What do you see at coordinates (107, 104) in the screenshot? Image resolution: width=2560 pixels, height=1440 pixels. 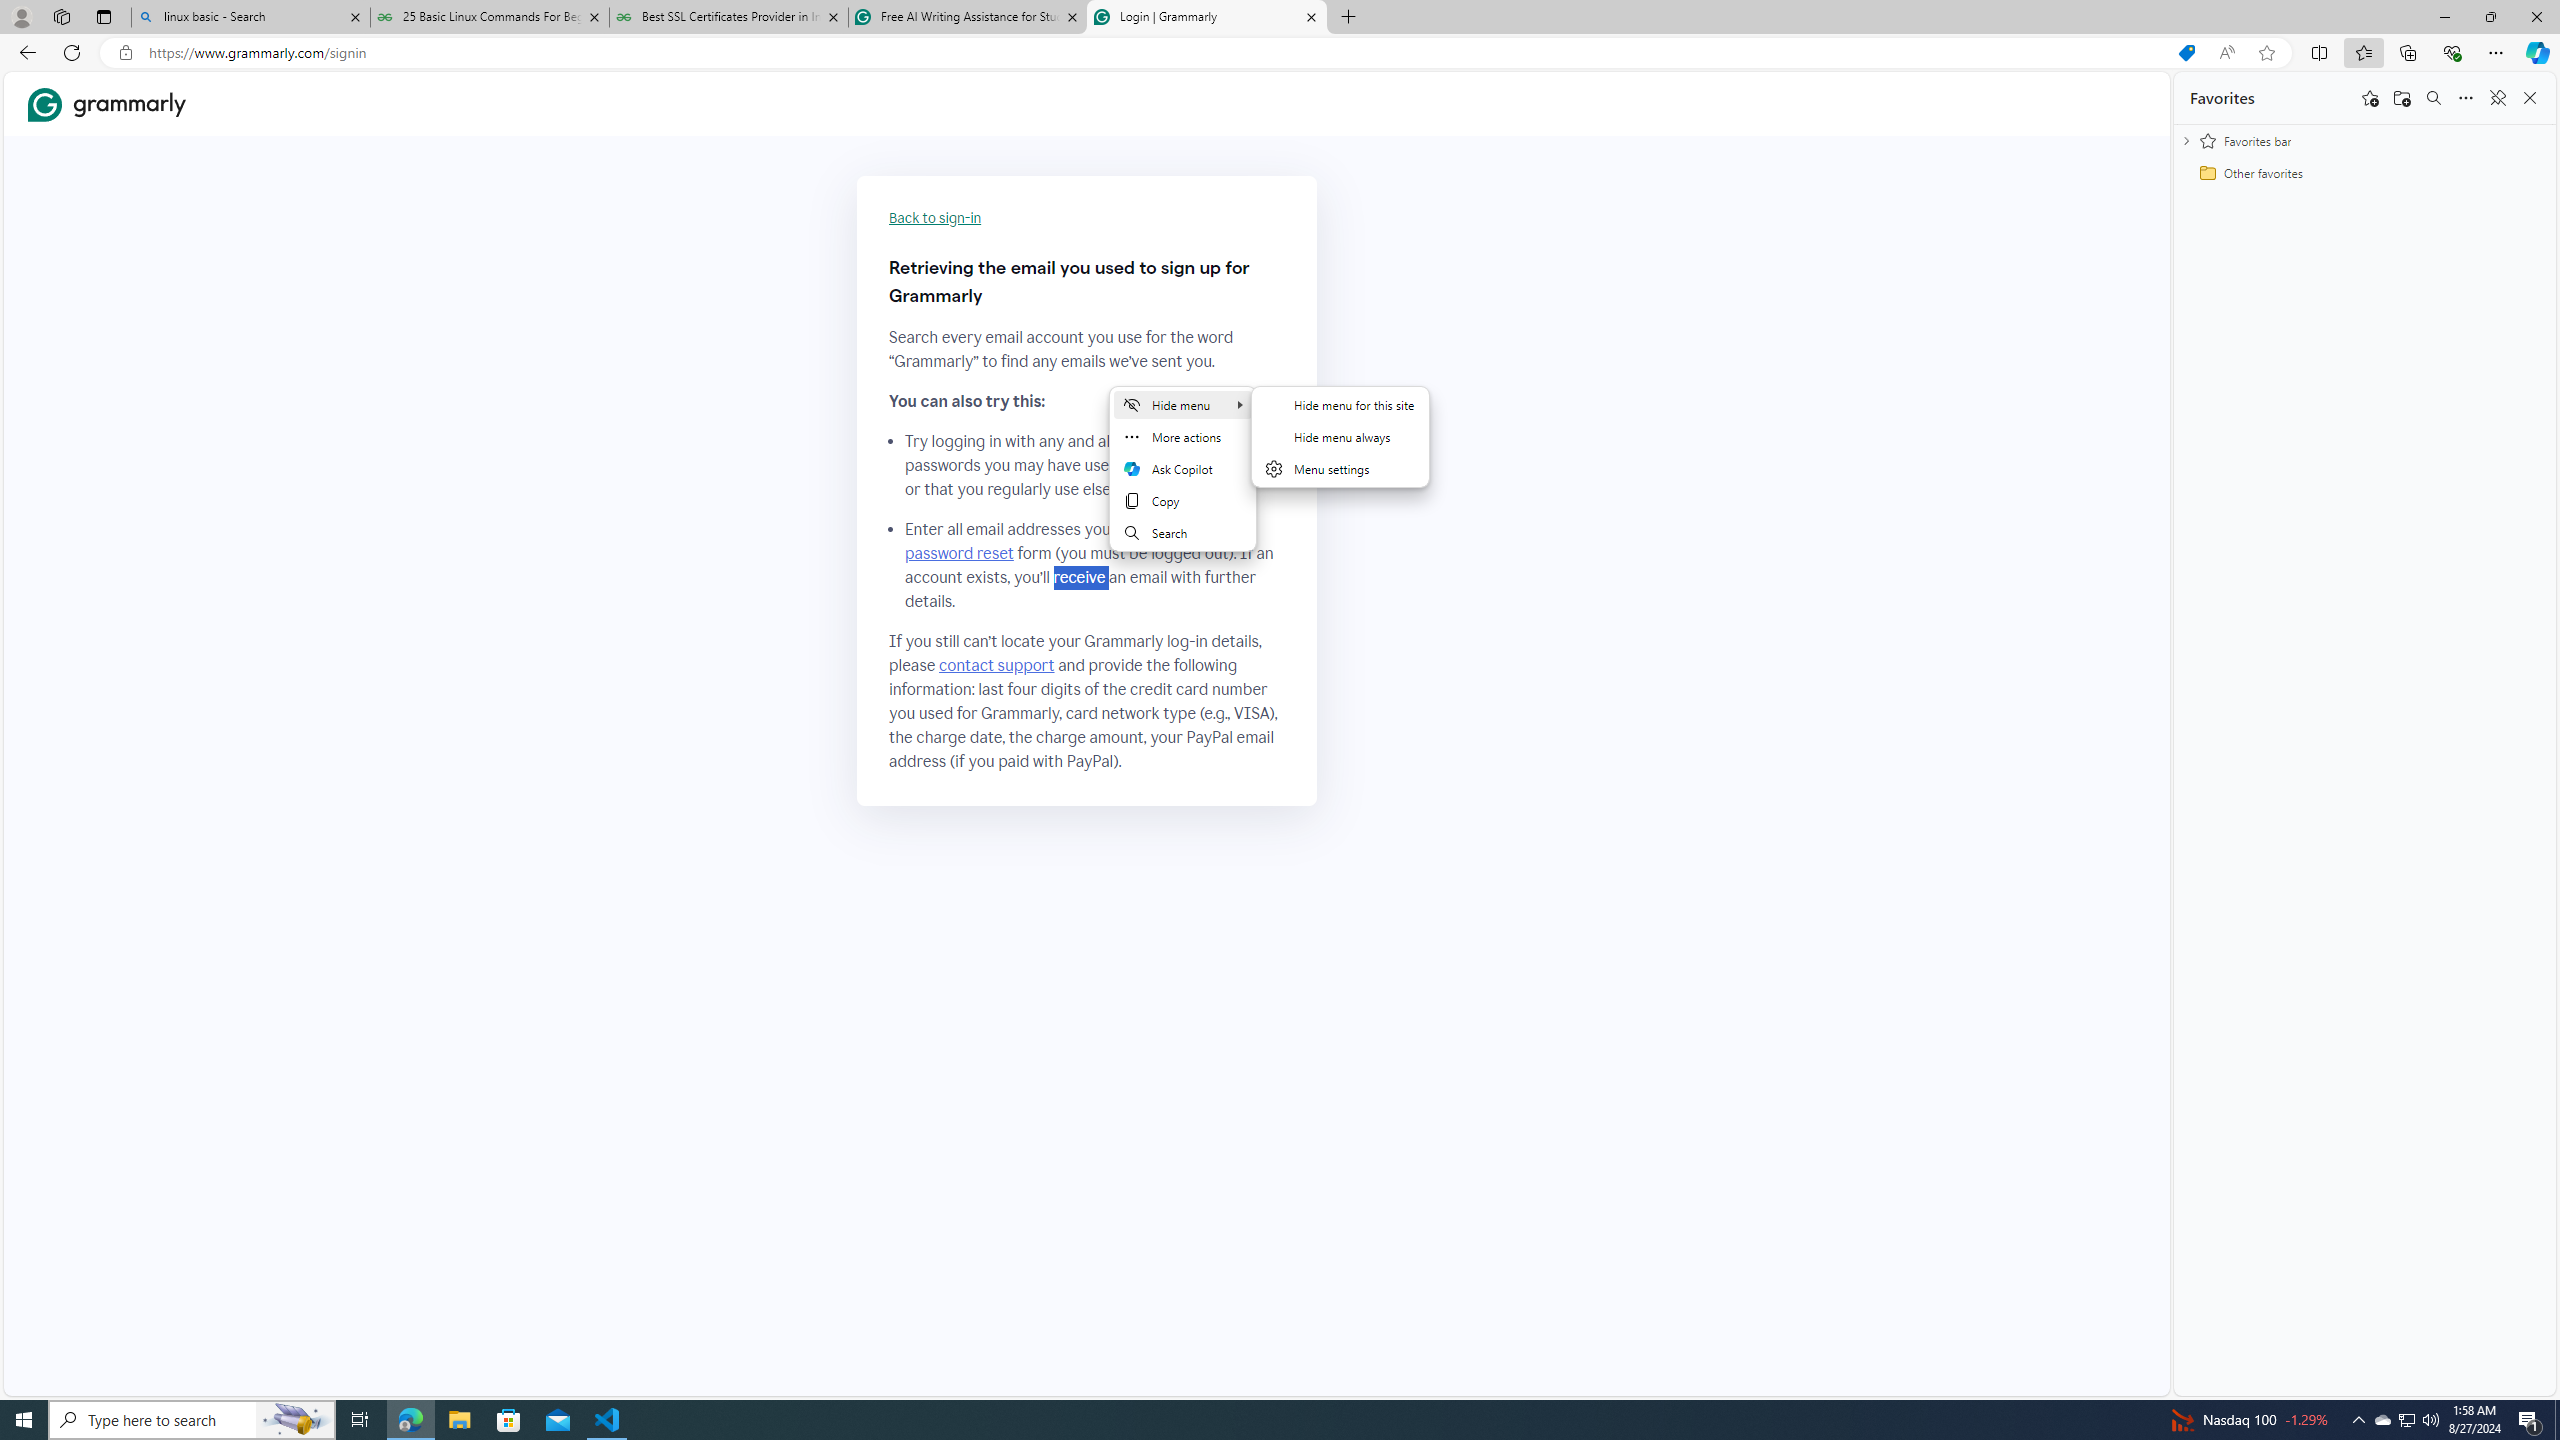 I see `Grammarly Home` at bounding box center [107, 104].